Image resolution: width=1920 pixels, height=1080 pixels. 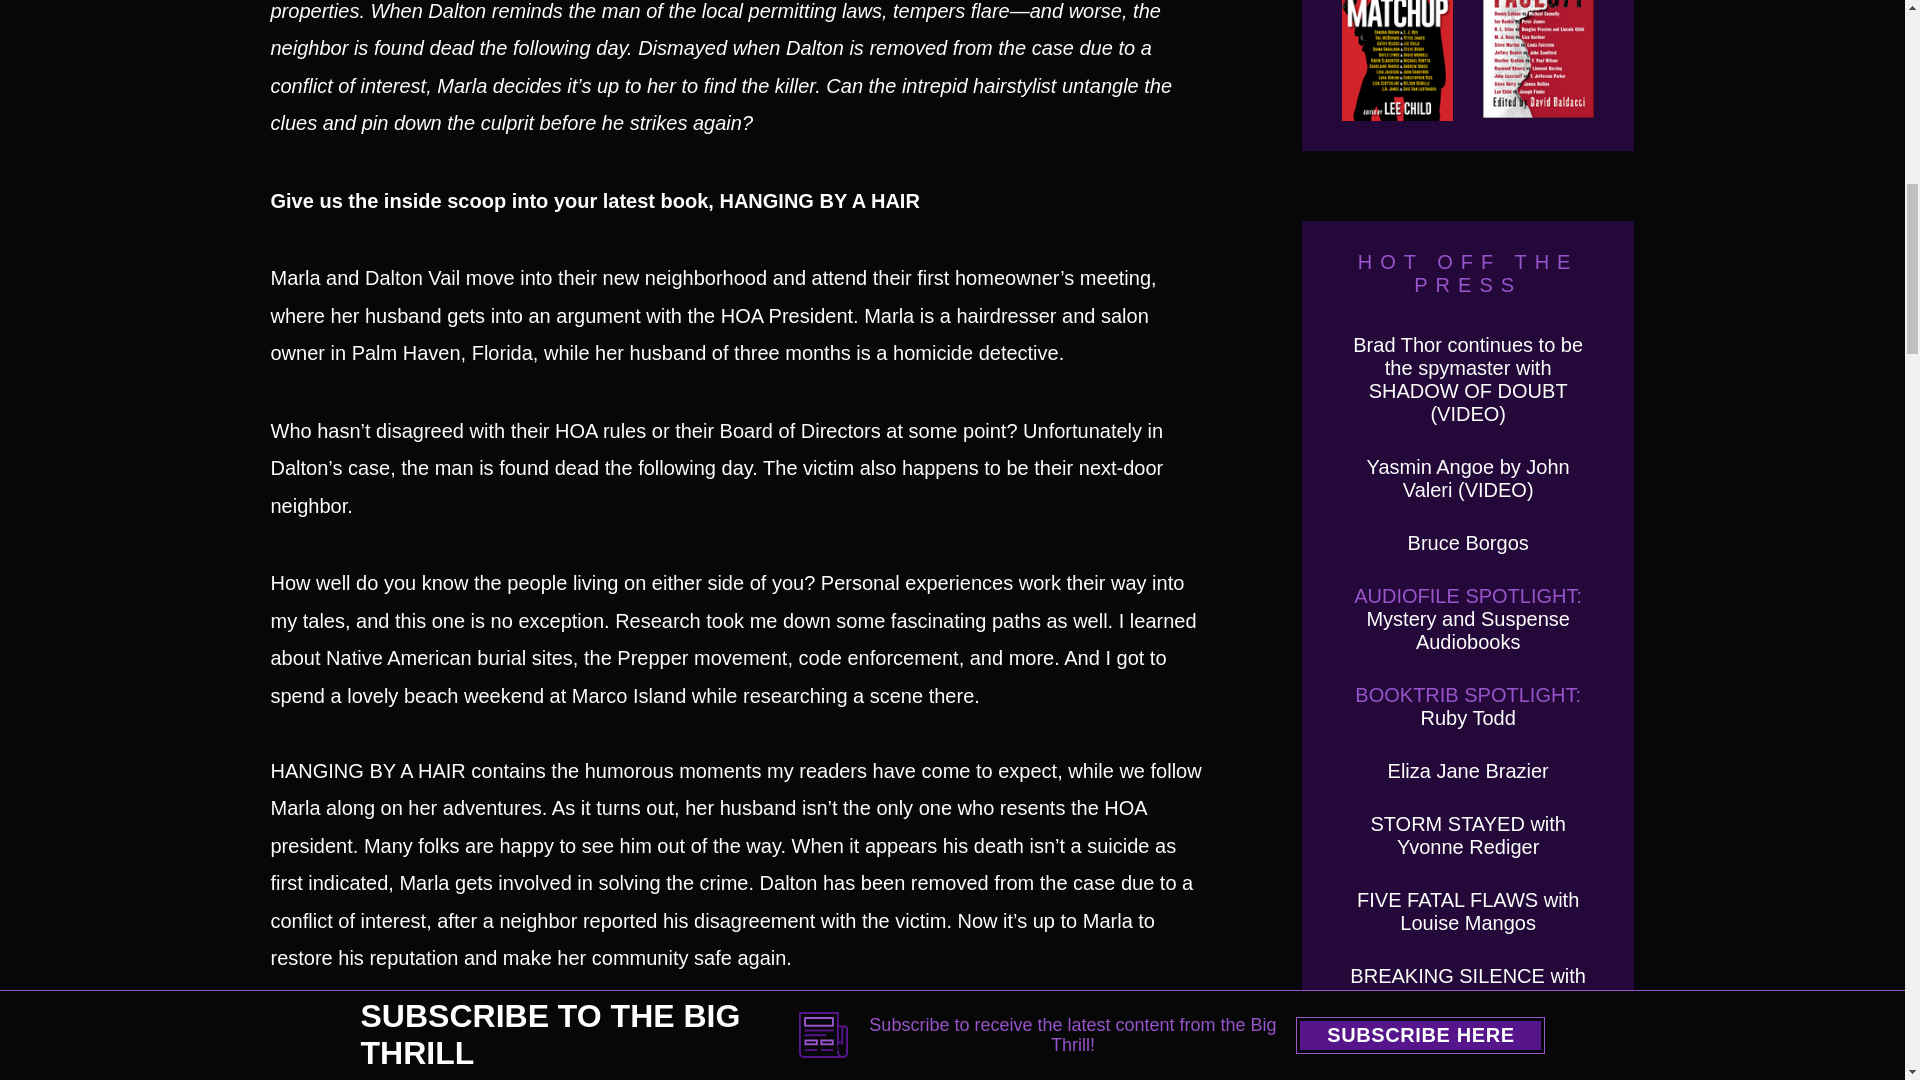 What do you see at coordinates (1468, 619) in the screenshot?
I see `AudioFile Spotlight: Mystery and Suspense Audiobooks` at bounding box center [1468, 619].